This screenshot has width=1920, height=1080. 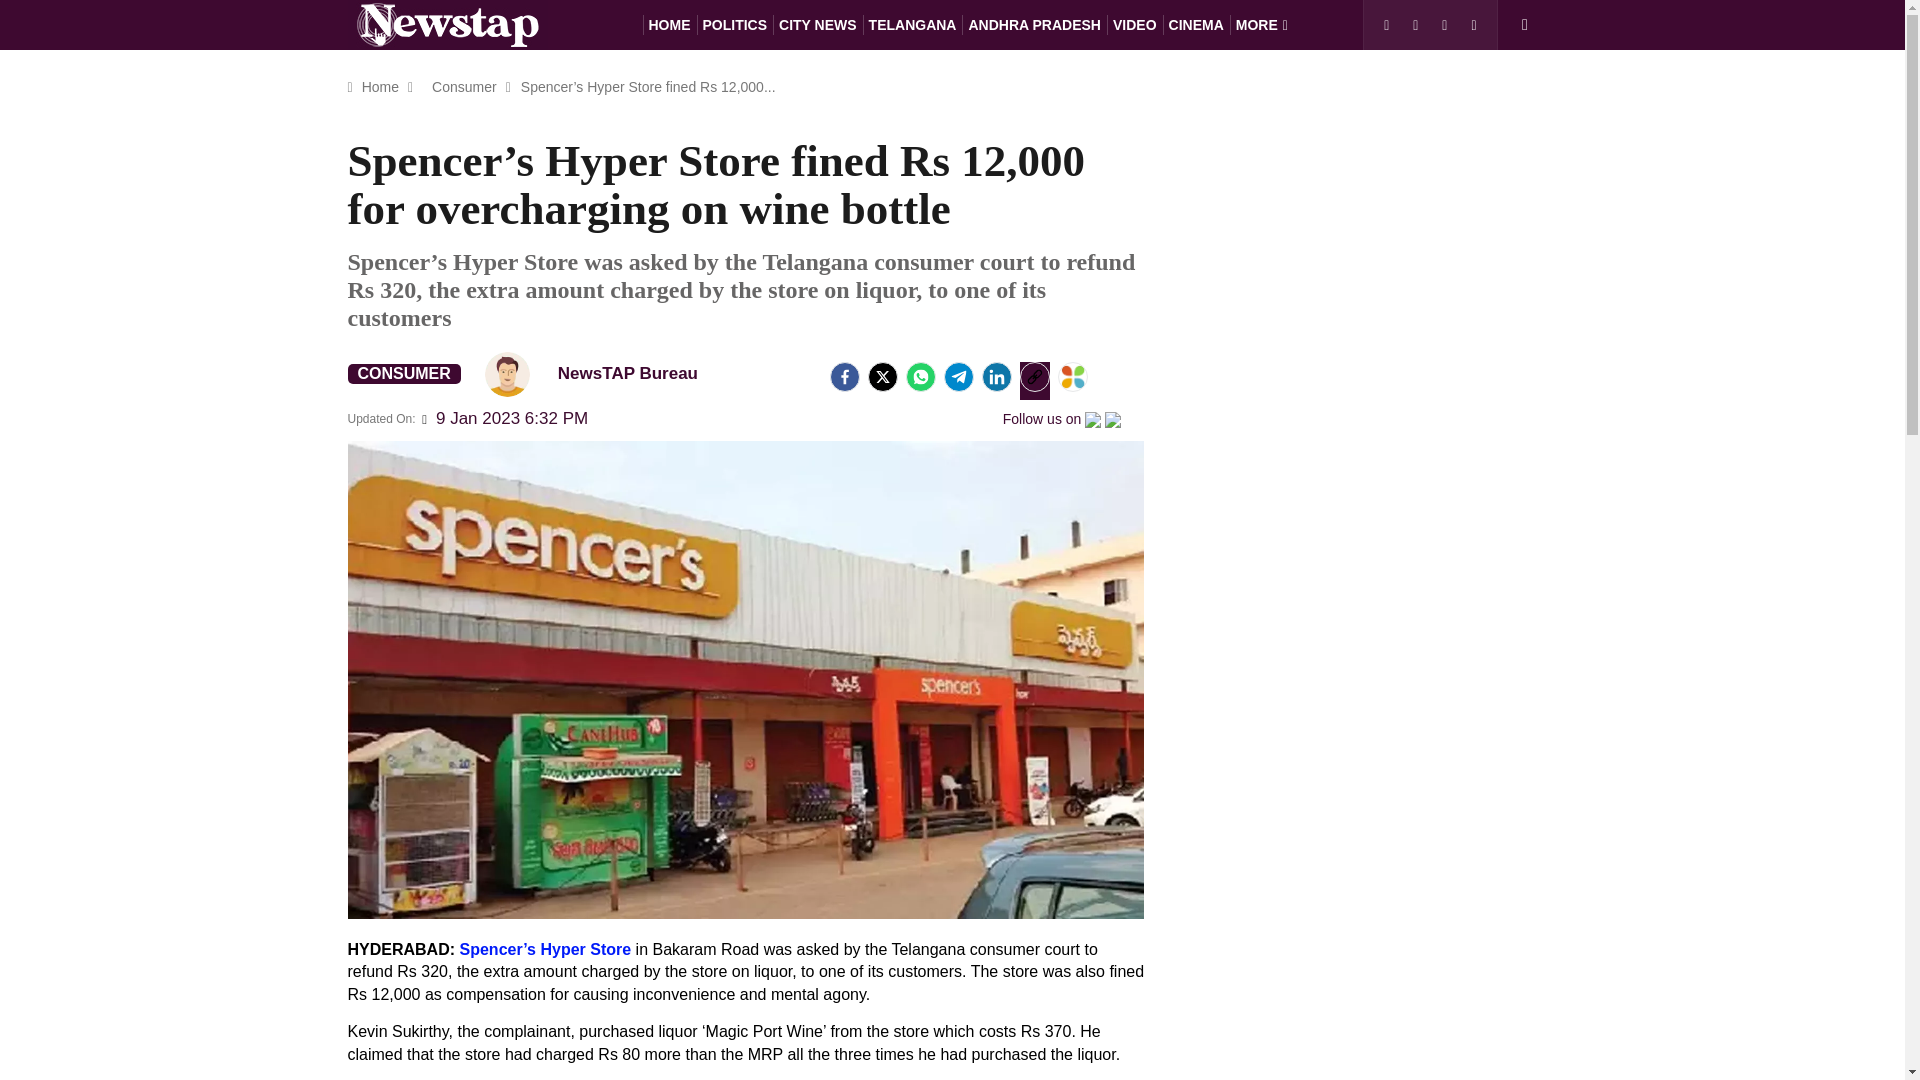 What do you see at coordinates (1262, 24) in the screenshot?
I see `MORE` at bounding box center [1262, 24].